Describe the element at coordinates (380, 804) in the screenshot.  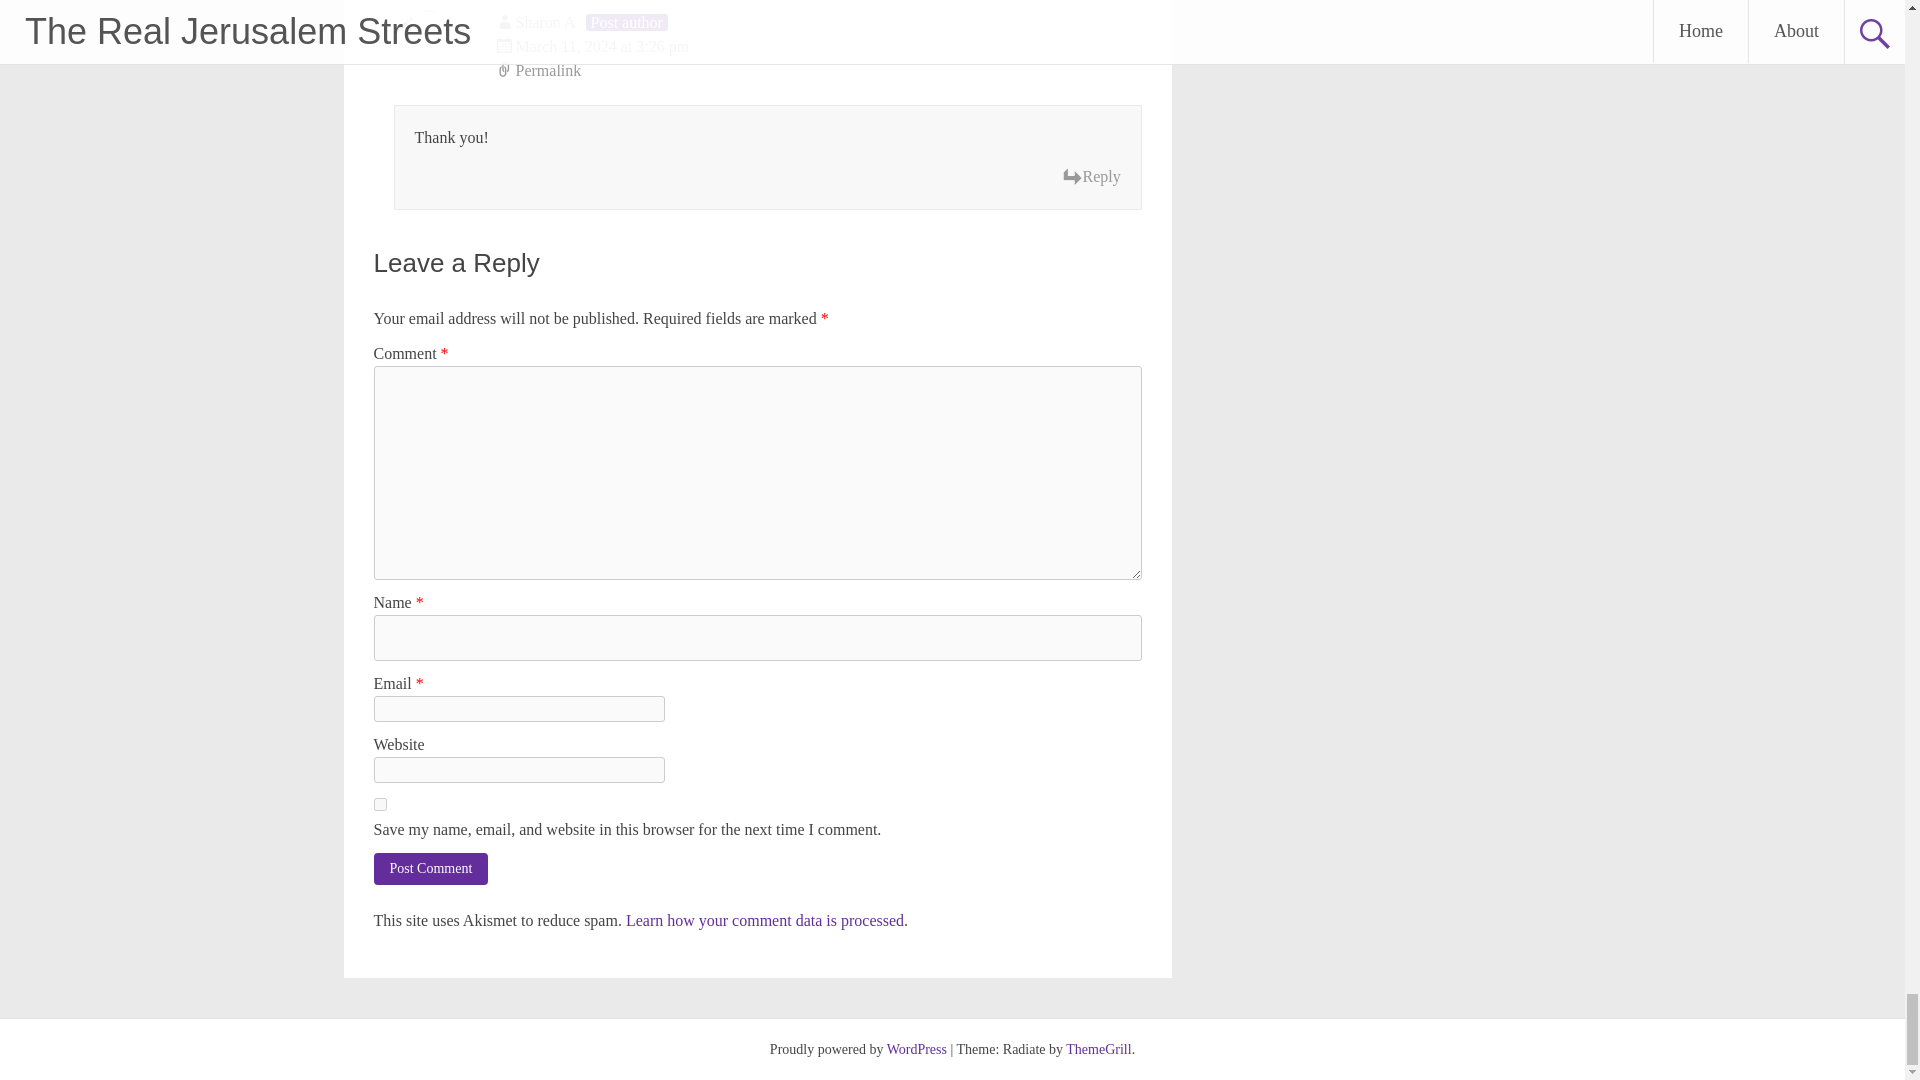
I see `yes` at that location.